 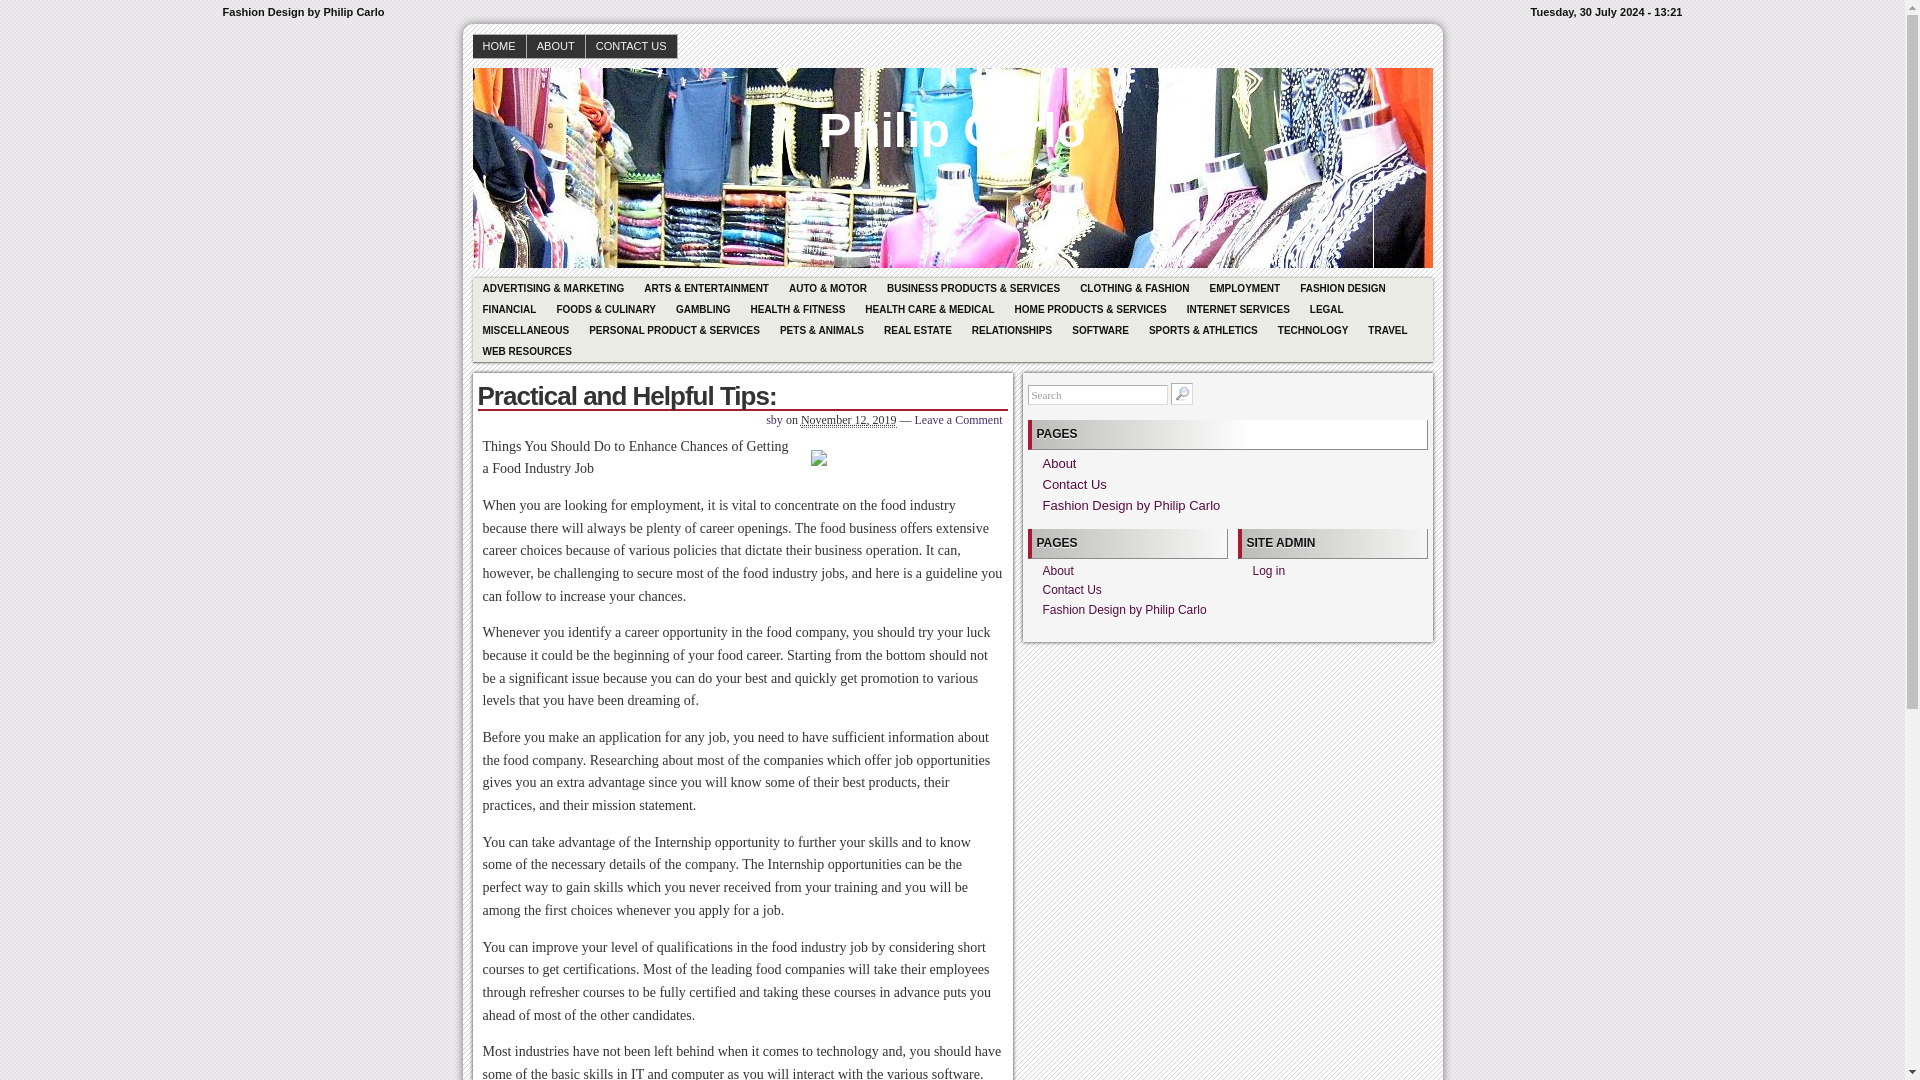 I want to click on FASHION DESIGN, so click(x=1342, y=288).